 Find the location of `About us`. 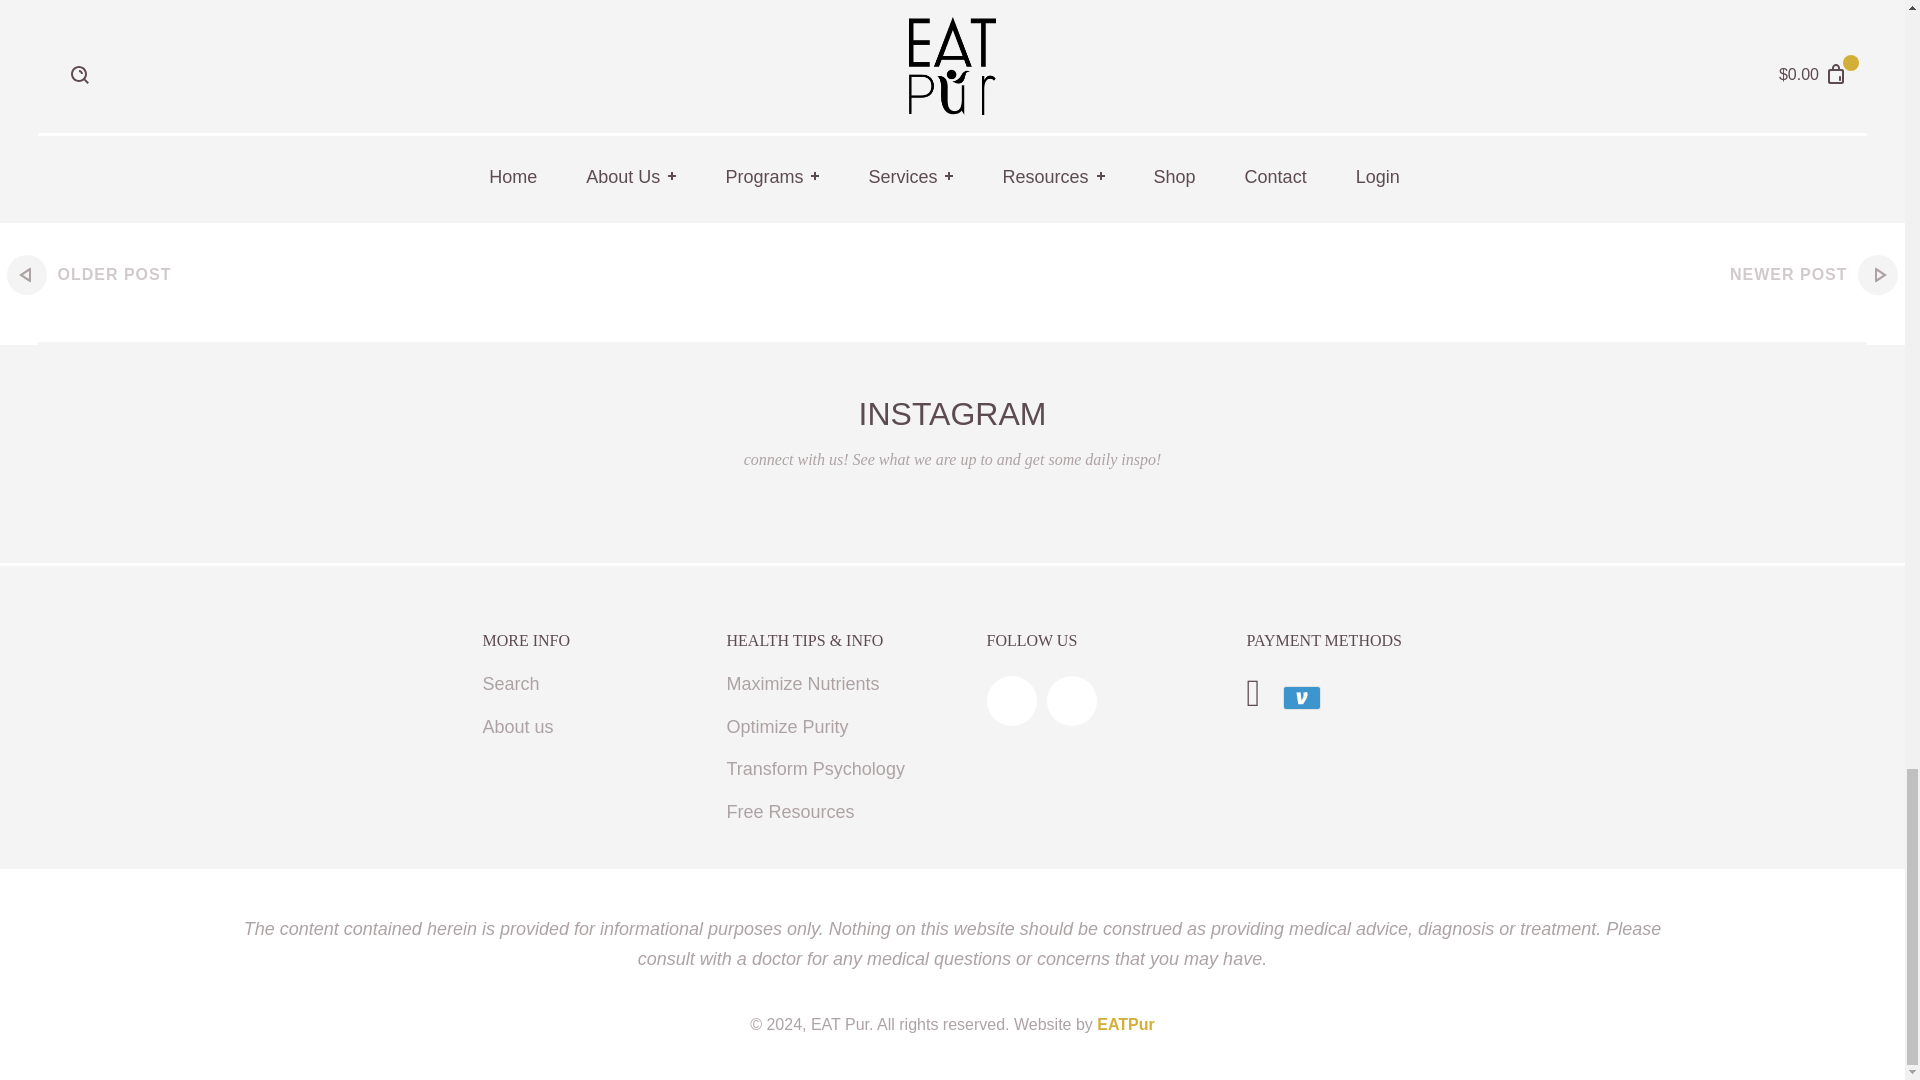

About us is located at coordinates (516, 728).